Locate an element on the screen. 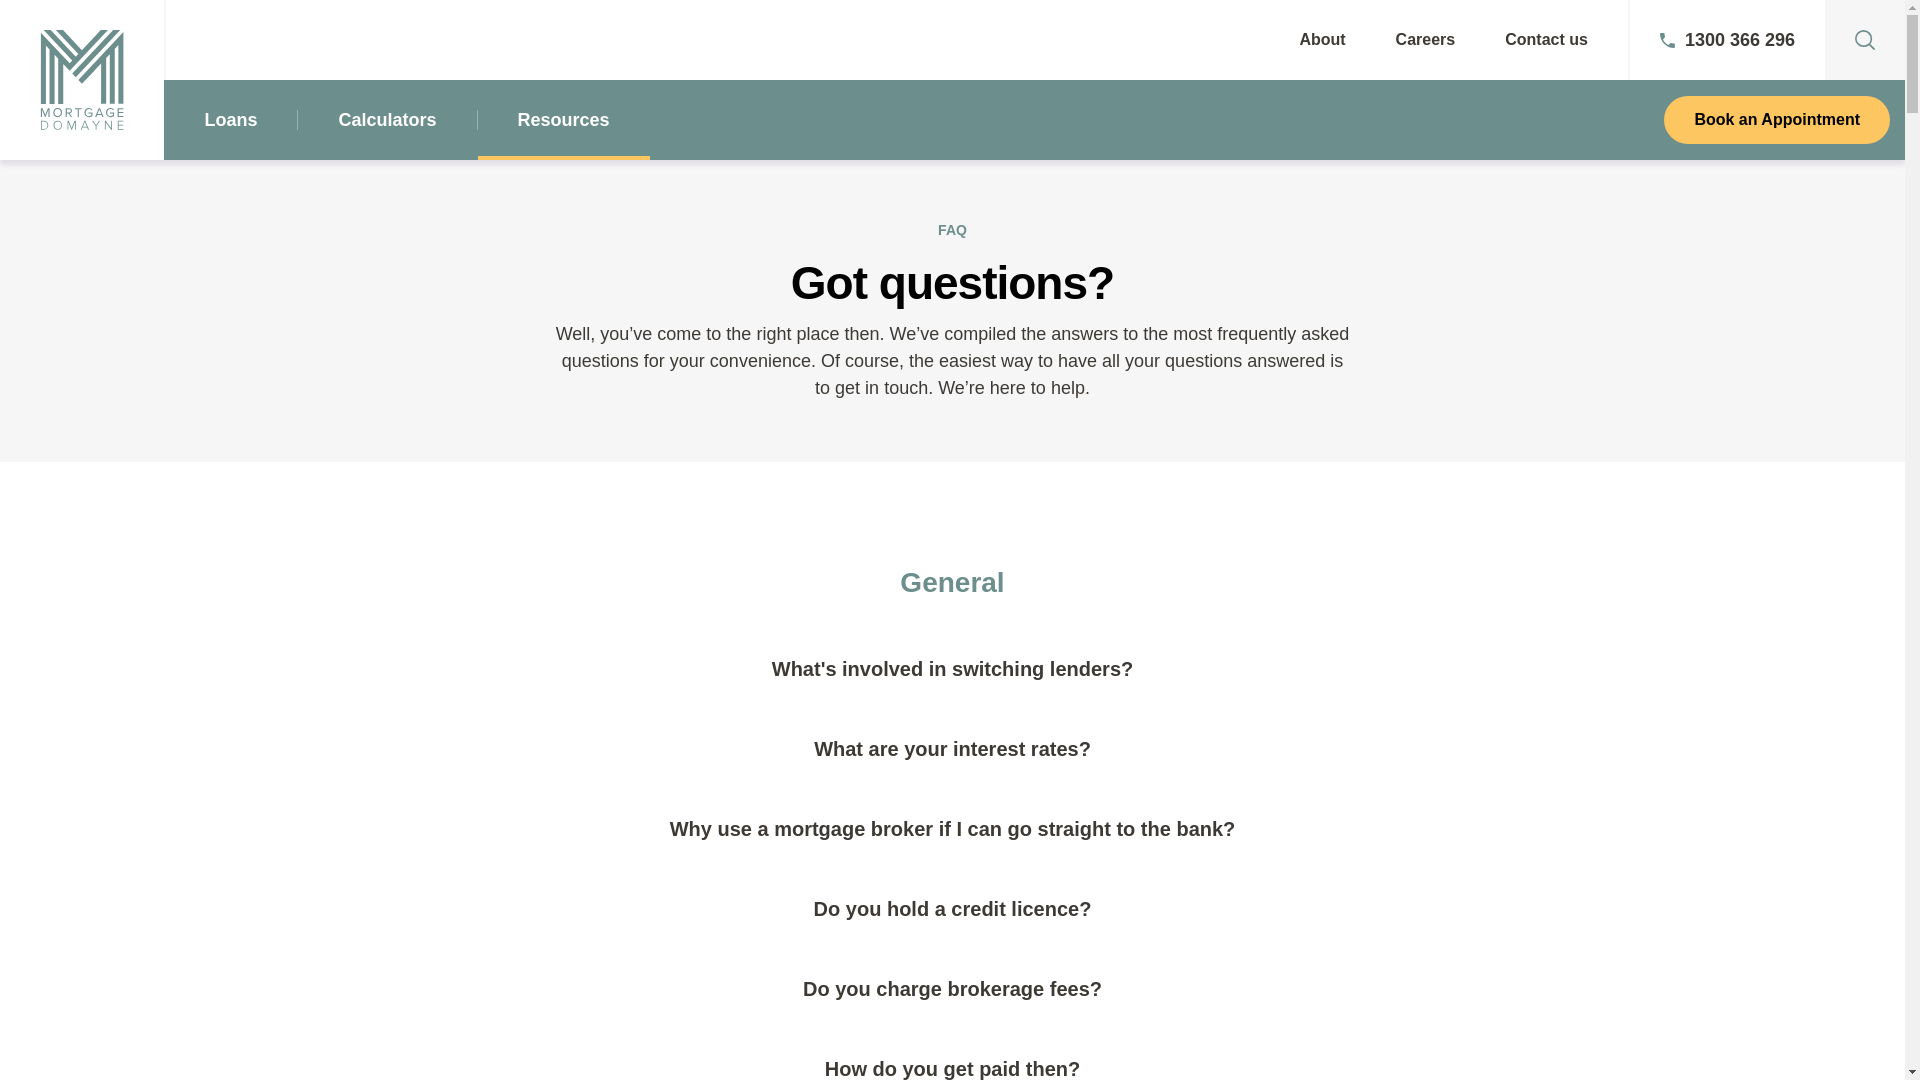  Calculators is located at coordinates (387, 120).